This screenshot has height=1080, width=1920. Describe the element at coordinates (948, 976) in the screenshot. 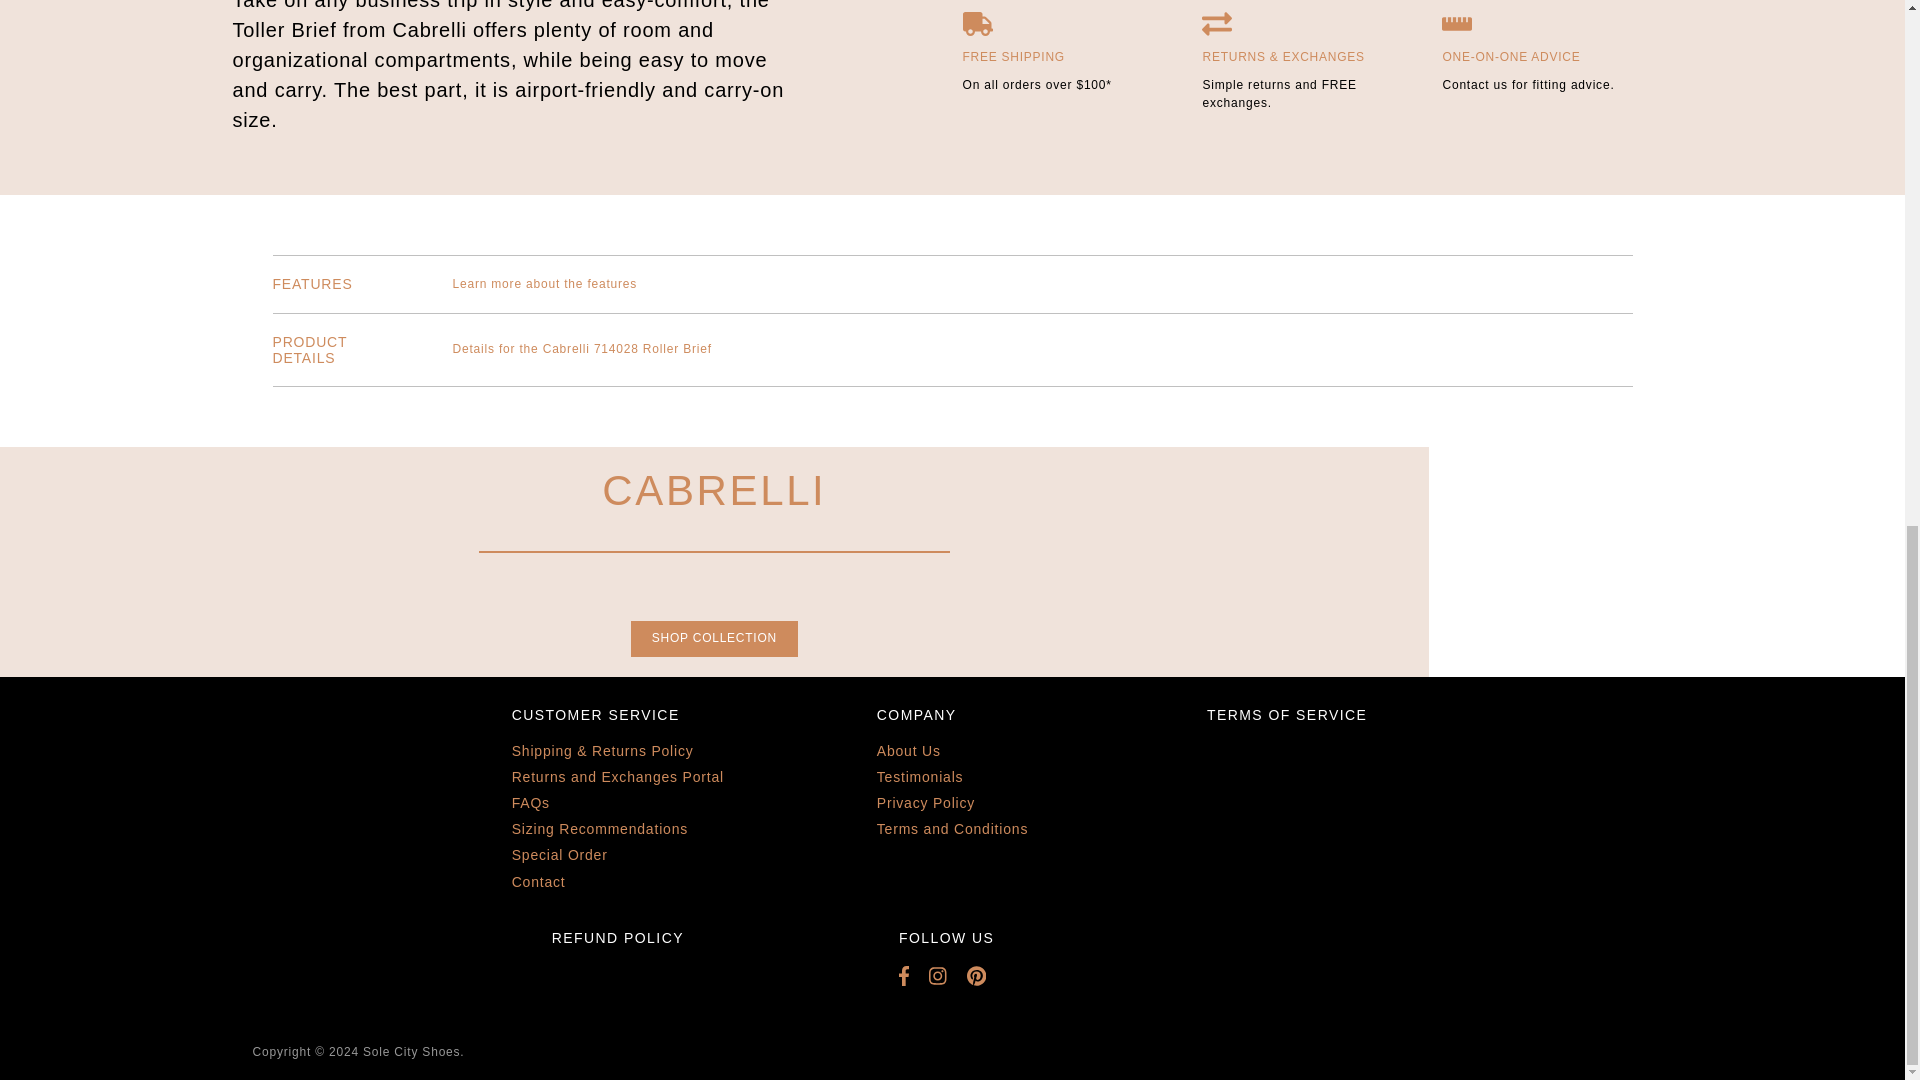

I see `Sole City Shoes on Instagram` at that location.